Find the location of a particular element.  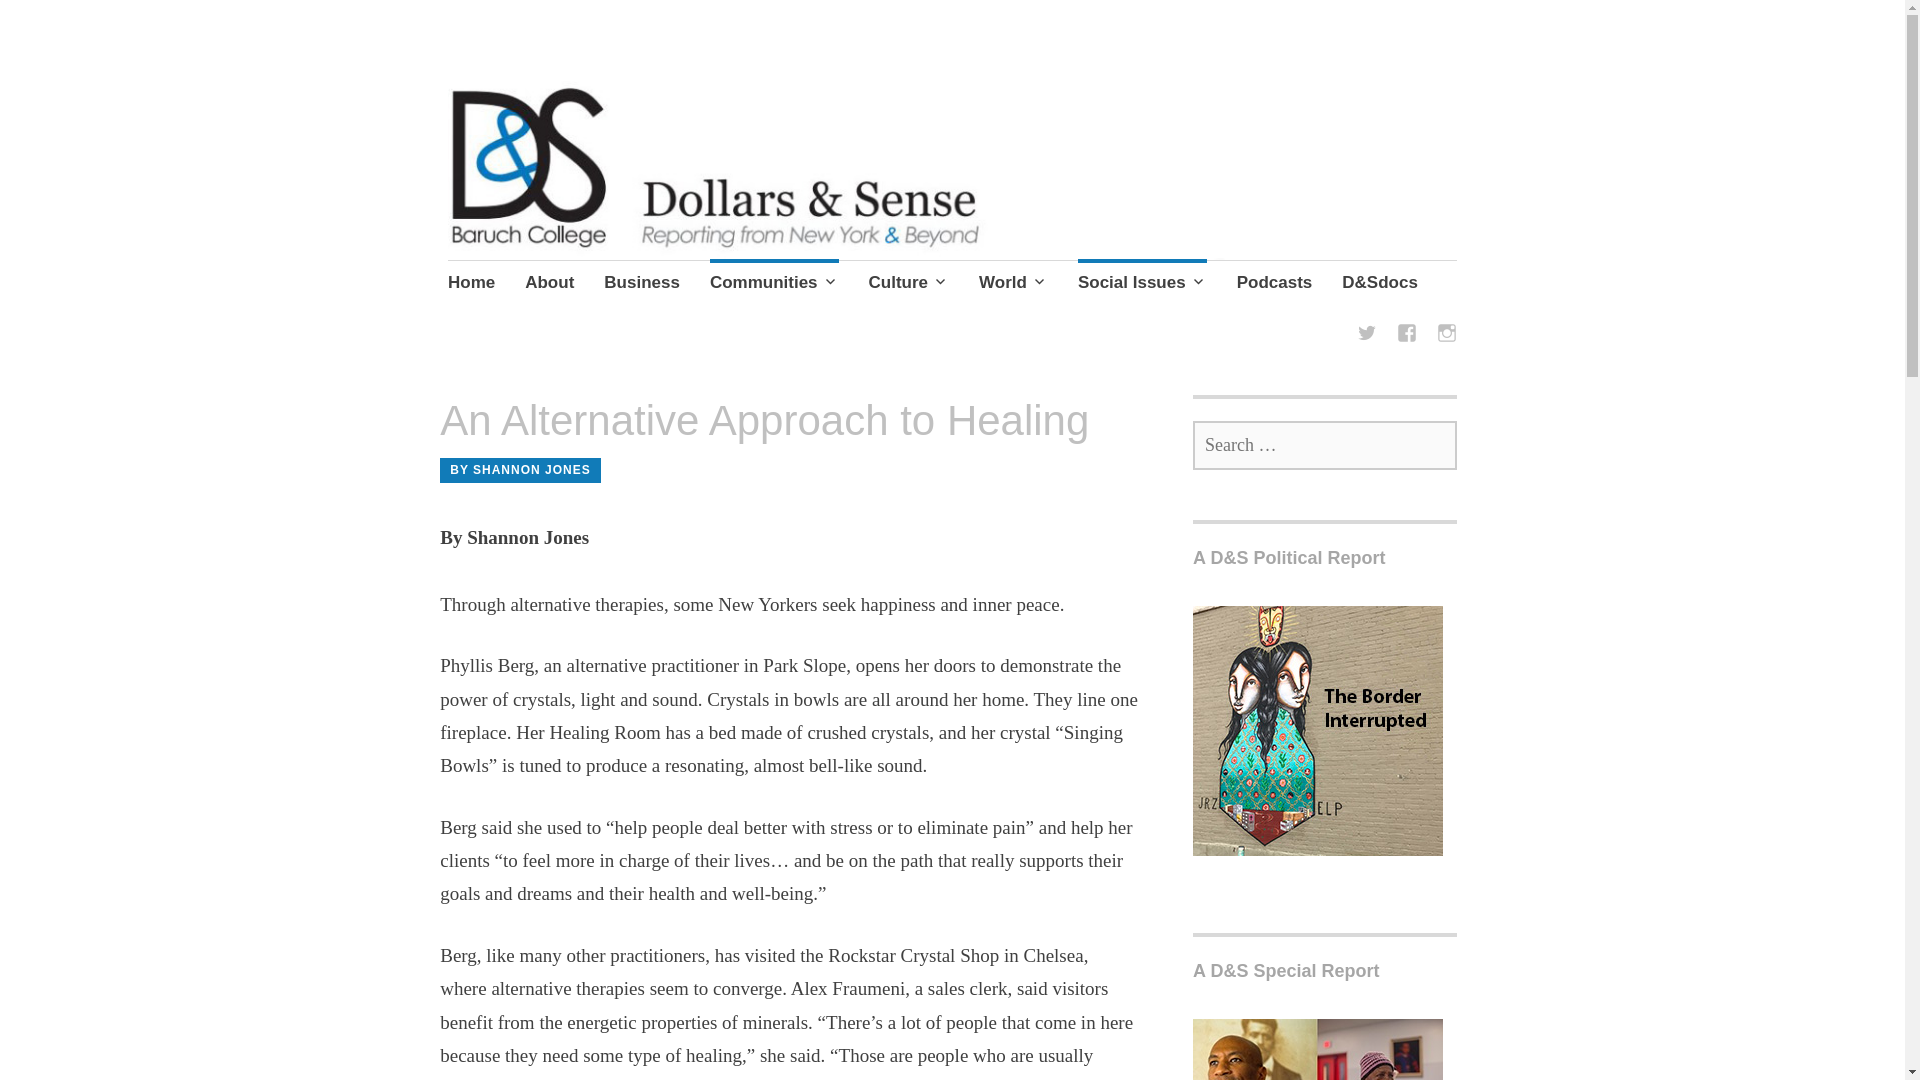

Communities is located at coordinates (774, 285).